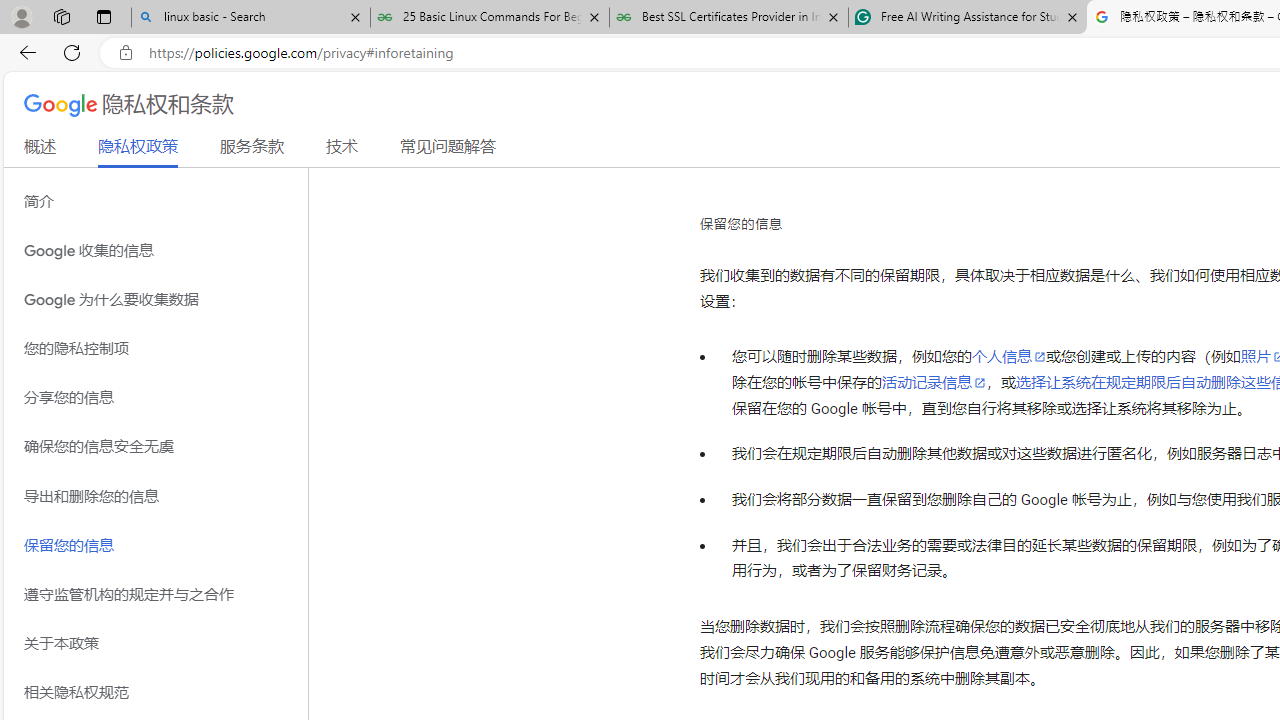 The height and width of the screenshot is (720, 1280). Describe the element at coordinates (967, 18) in the screenshot. I see `Free AI Writing Assistance for Students | Grammarly` at that location.